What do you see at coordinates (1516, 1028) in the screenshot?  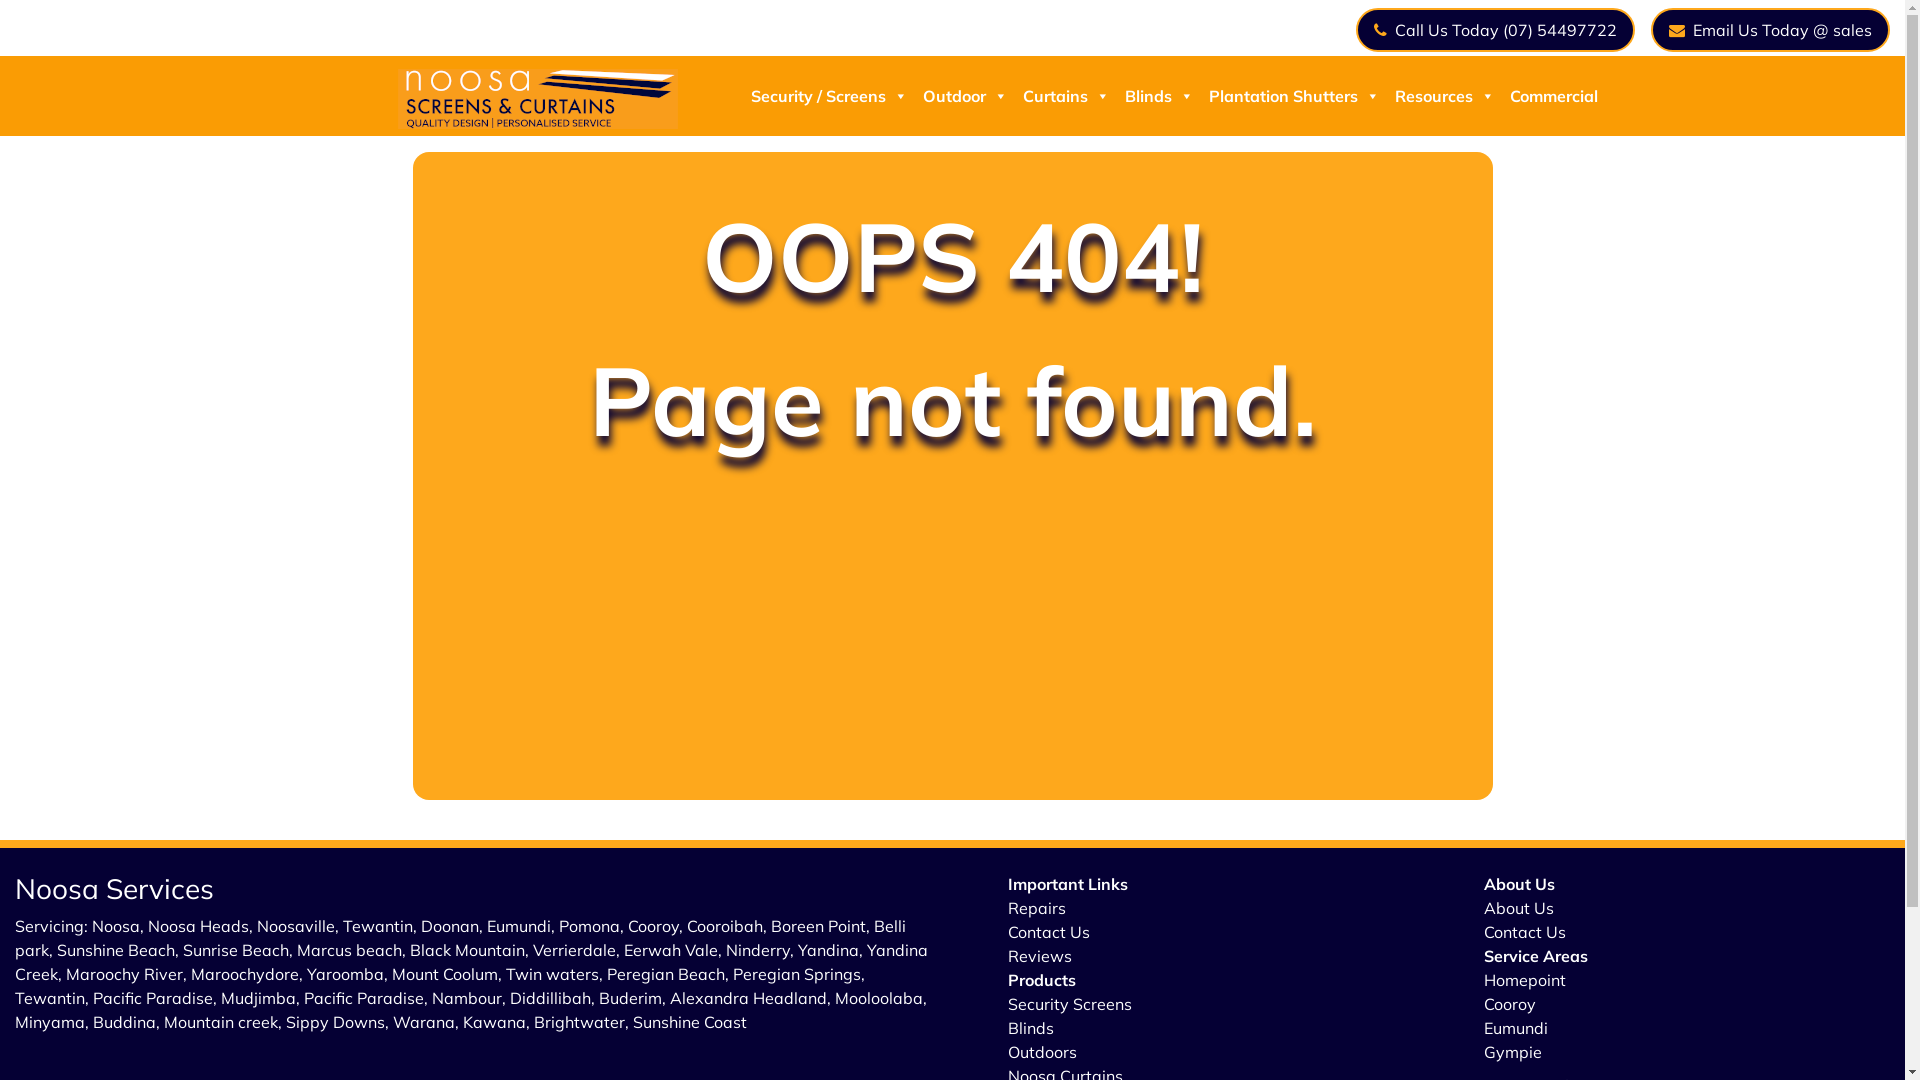 I see `Eumundi` at bounding box center [1516, 1028].